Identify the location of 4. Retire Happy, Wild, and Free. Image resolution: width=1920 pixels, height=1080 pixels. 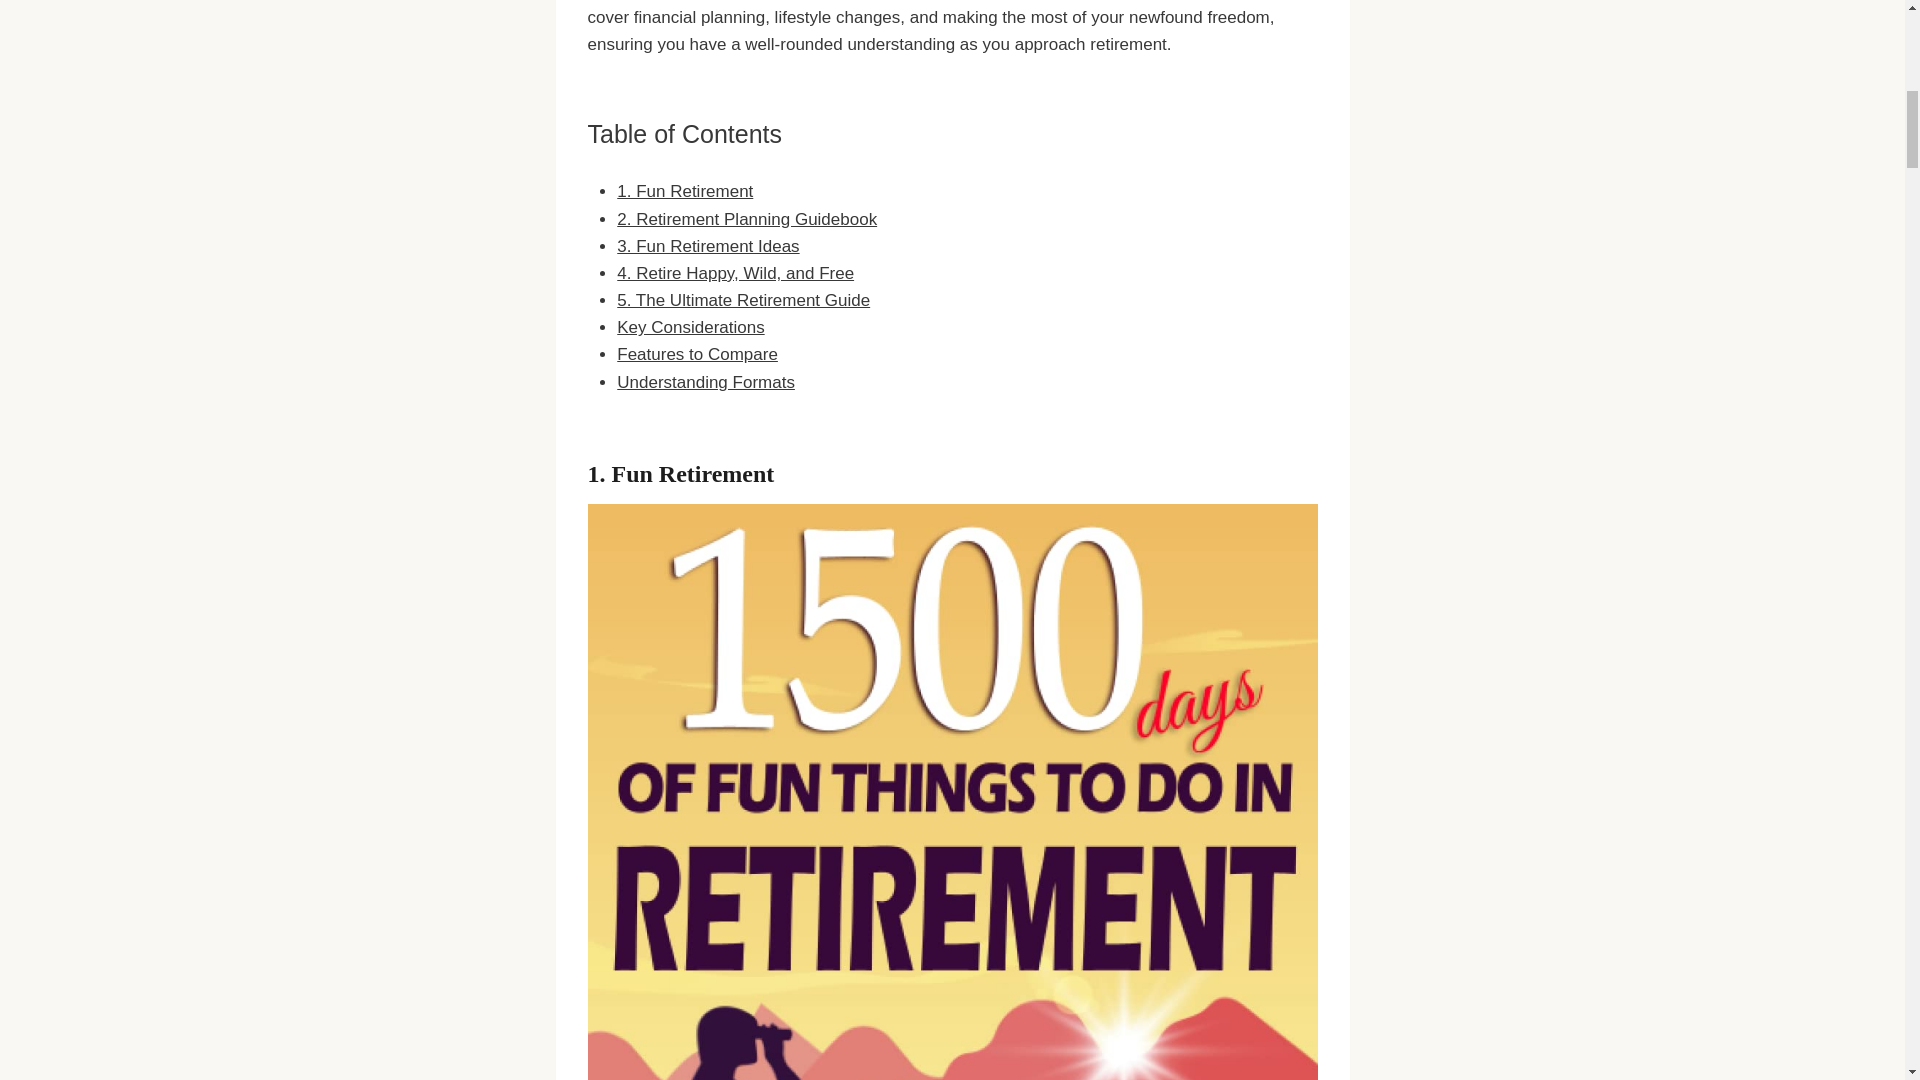
(735, 272).